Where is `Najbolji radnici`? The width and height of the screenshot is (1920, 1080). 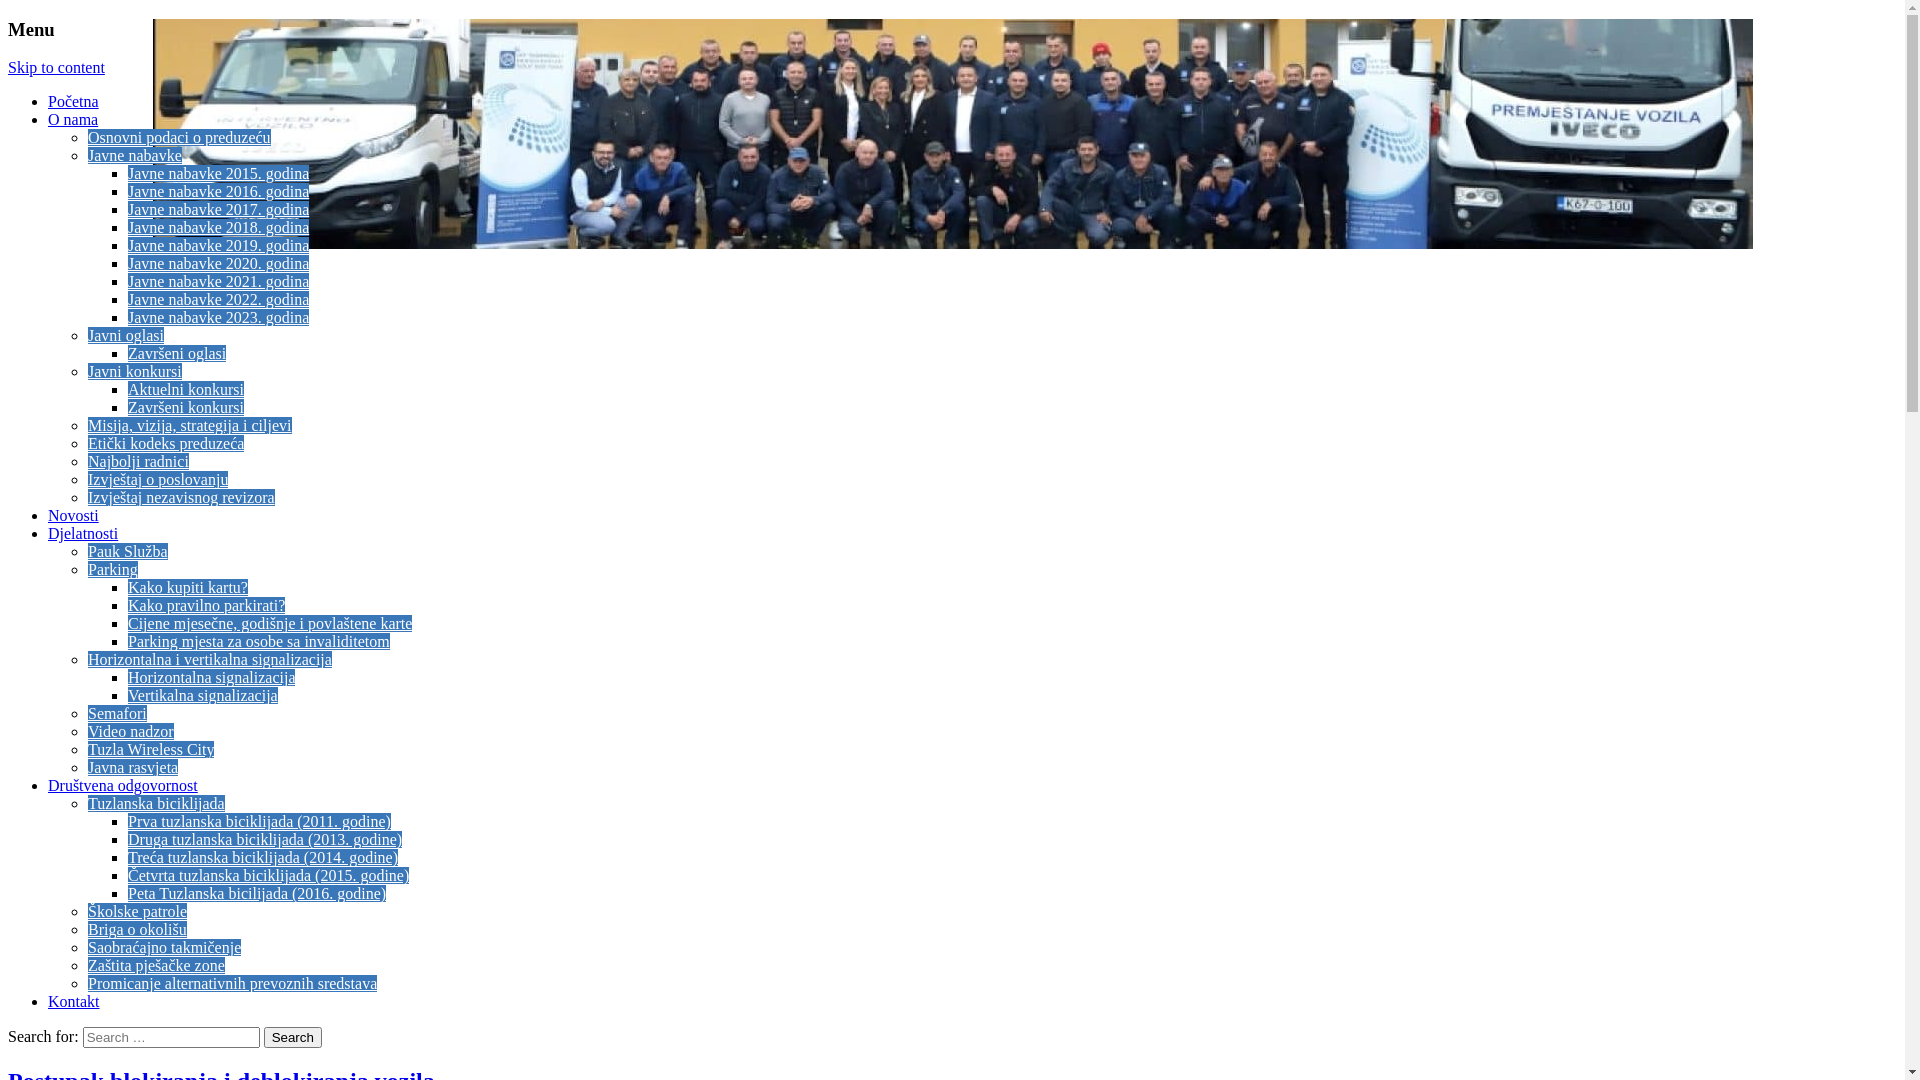 Najbolji radnici is located at coordinates (138, 462).